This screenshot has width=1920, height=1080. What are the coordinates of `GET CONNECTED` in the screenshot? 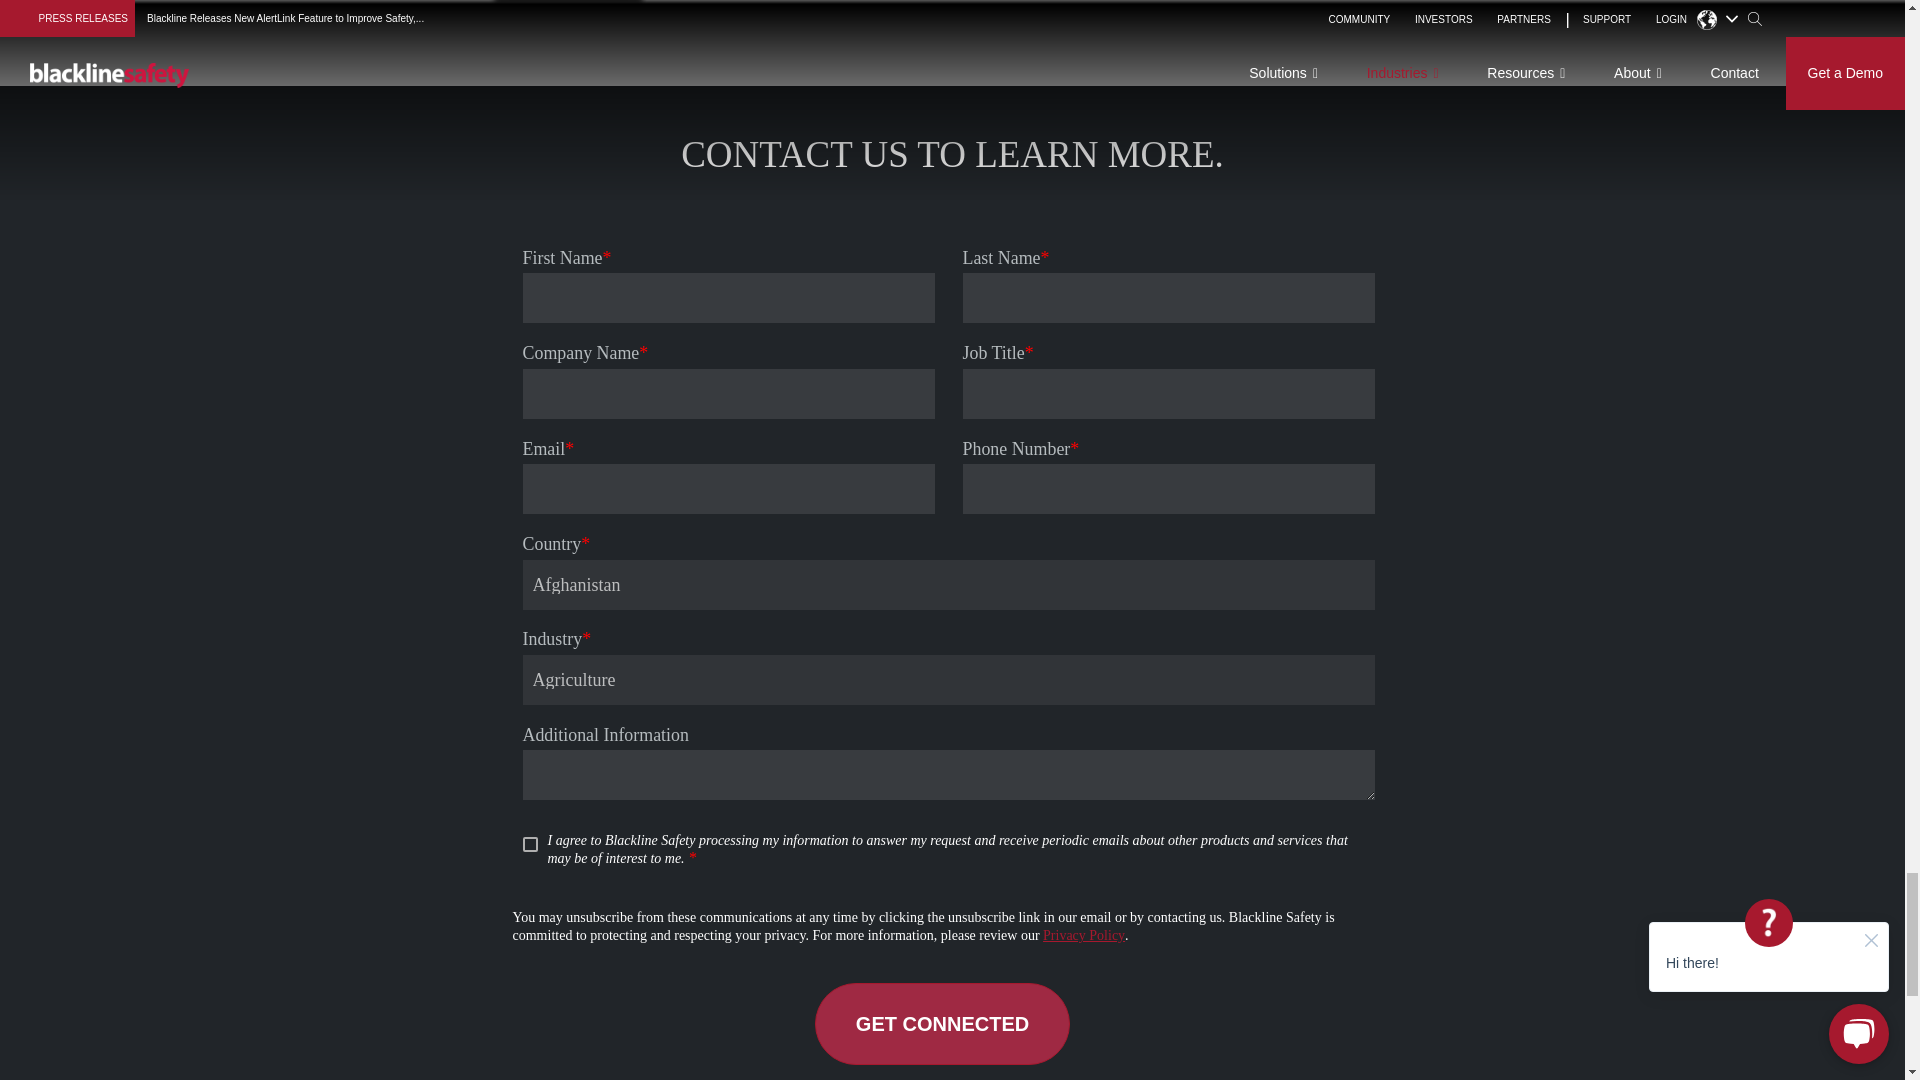 It's located at (942, 1023).